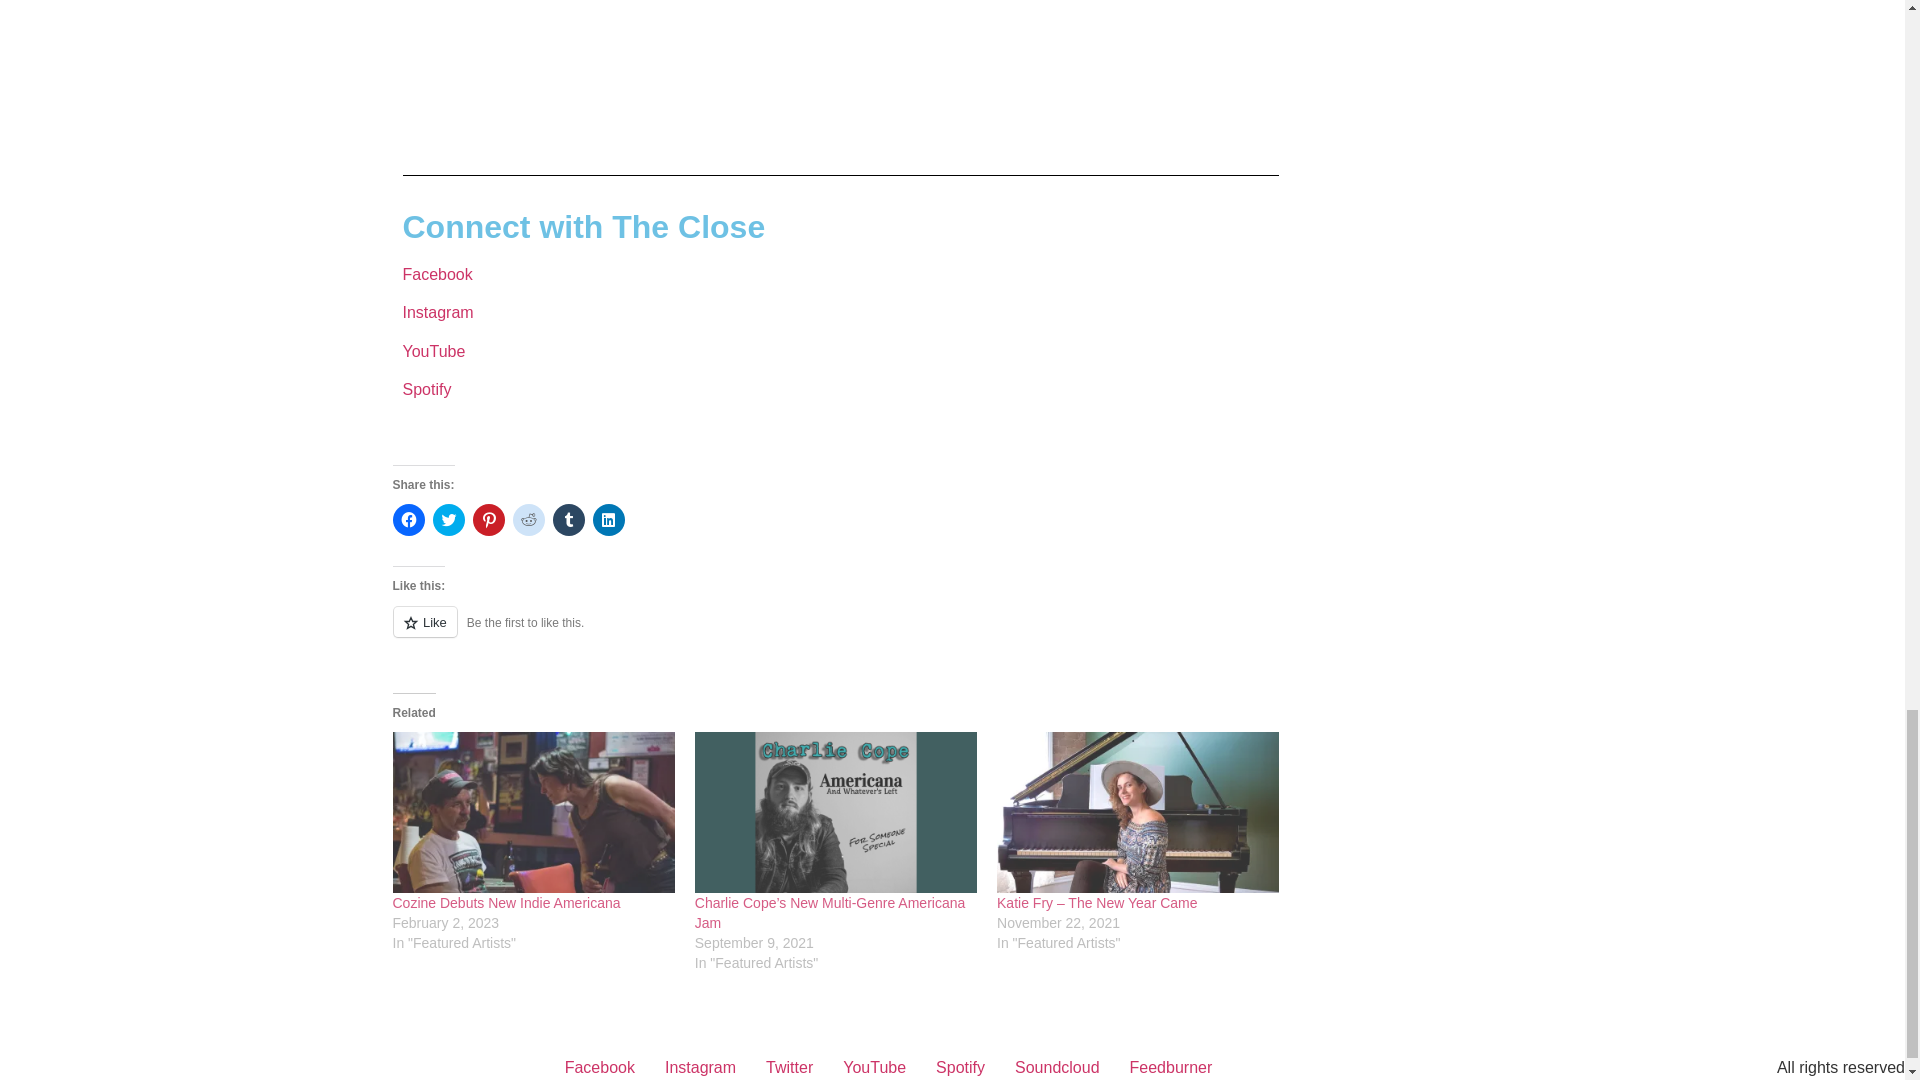  What do you see at coordinates (532, 812) in the screenshot?
I see `Cozine Debuts New Indie Americana` at bounding box center [532, 812].